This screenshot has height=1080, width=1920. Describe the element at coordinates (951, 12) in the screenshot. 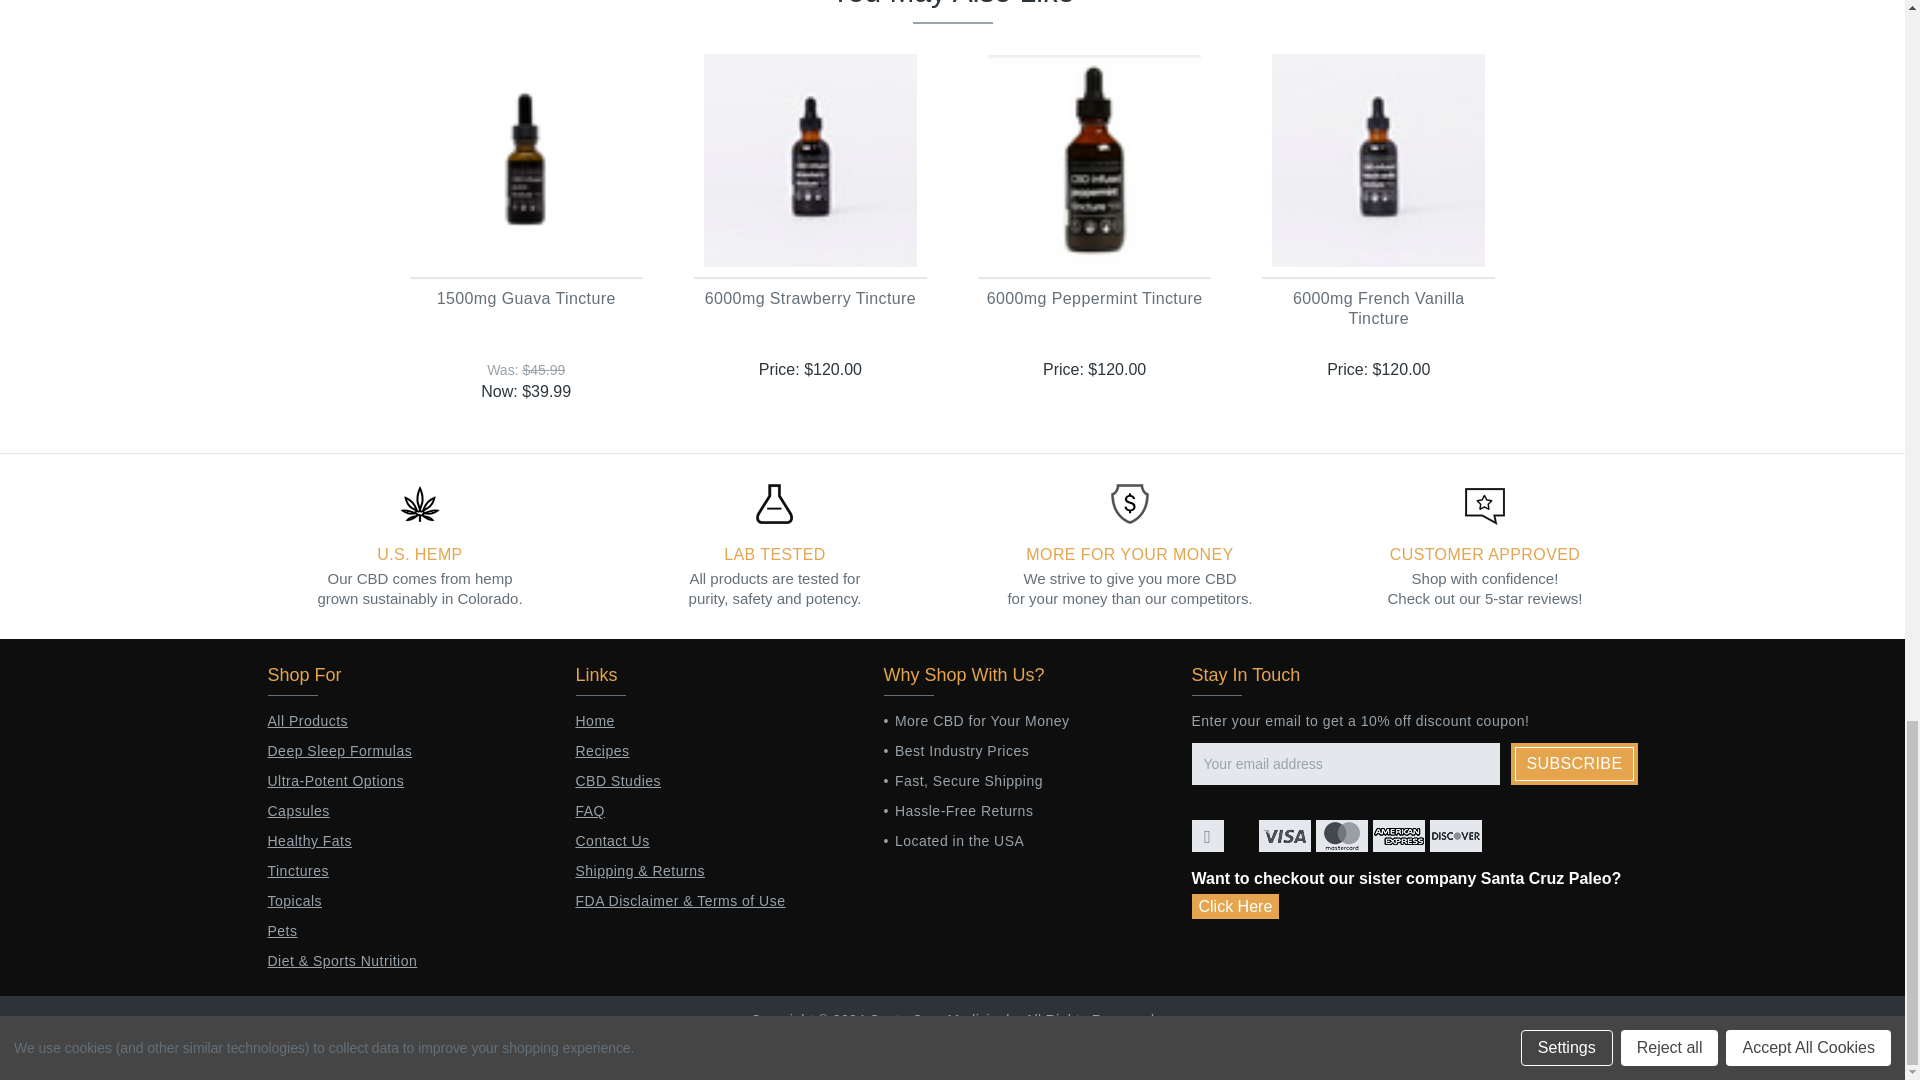

I see `You May Also Like` at that location.